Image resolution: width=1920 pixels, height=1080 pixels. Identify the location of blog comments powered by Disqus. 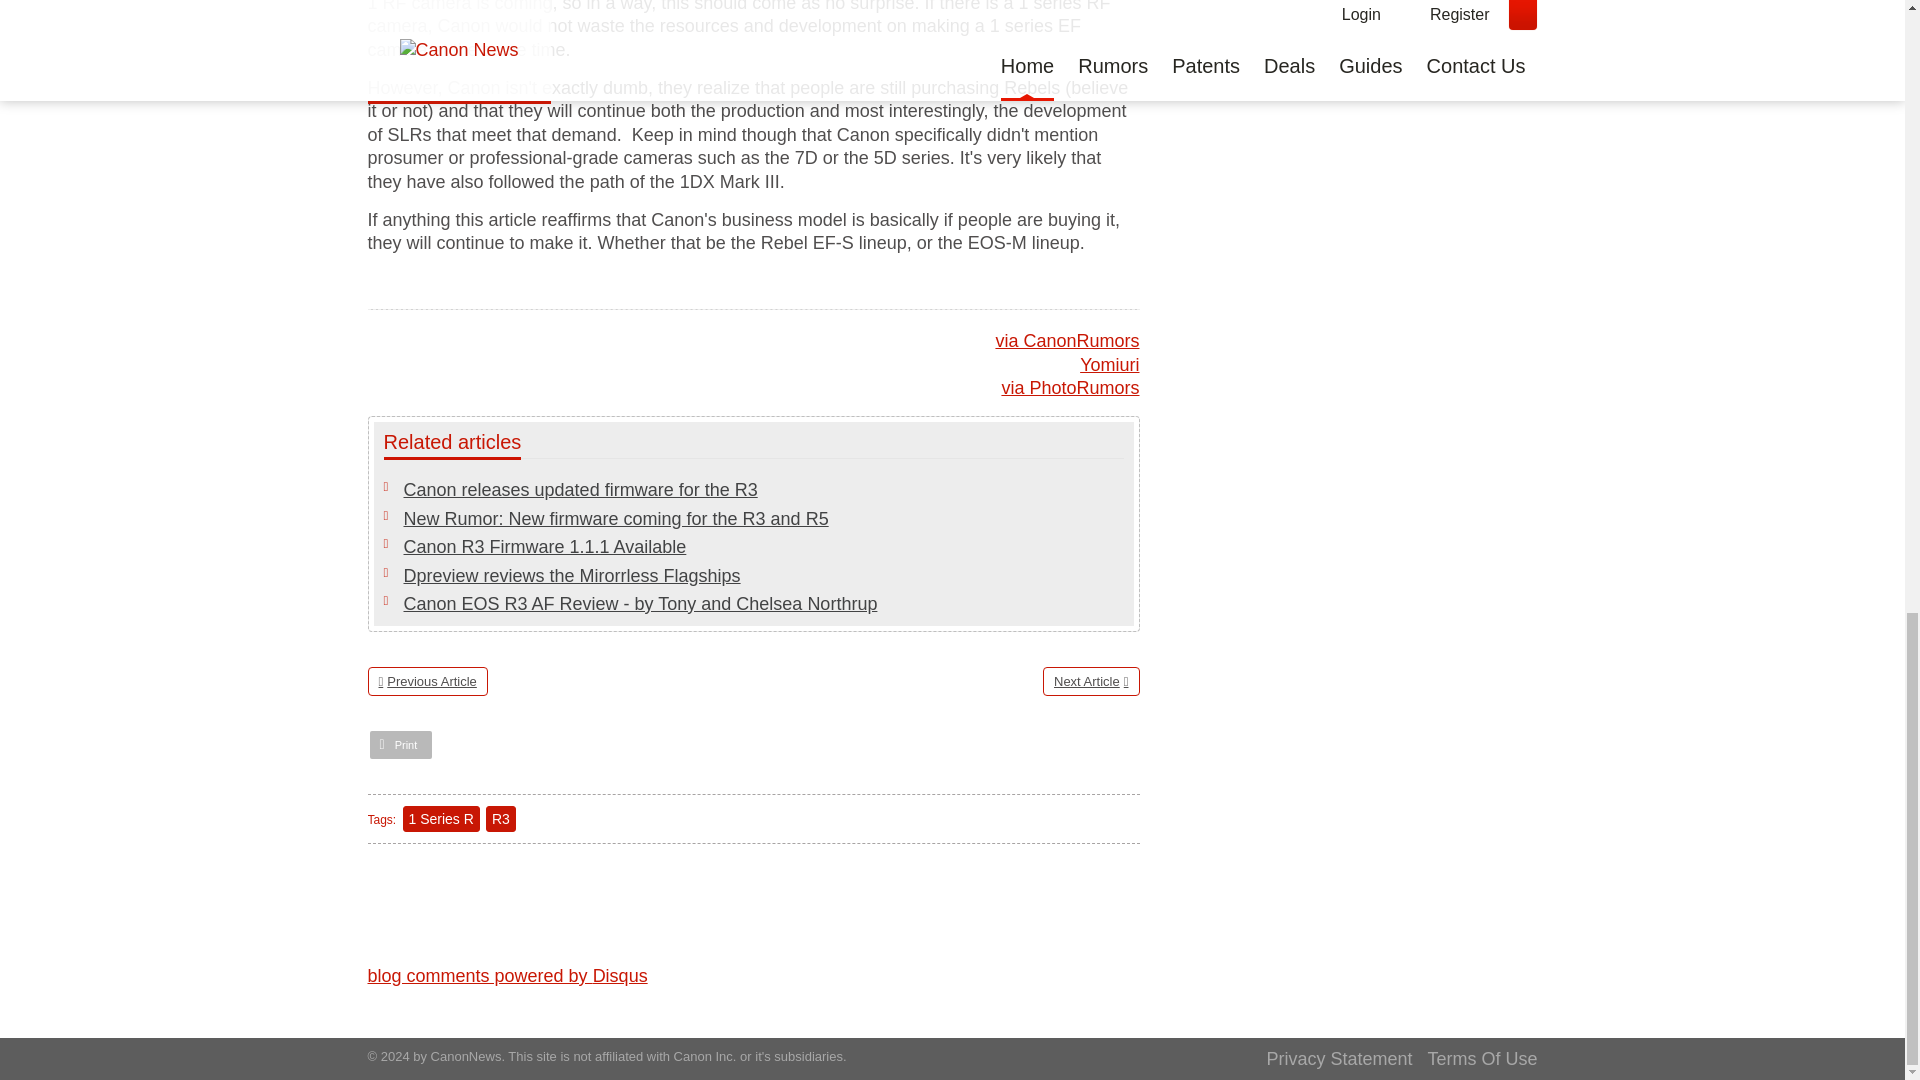
(508, 976).